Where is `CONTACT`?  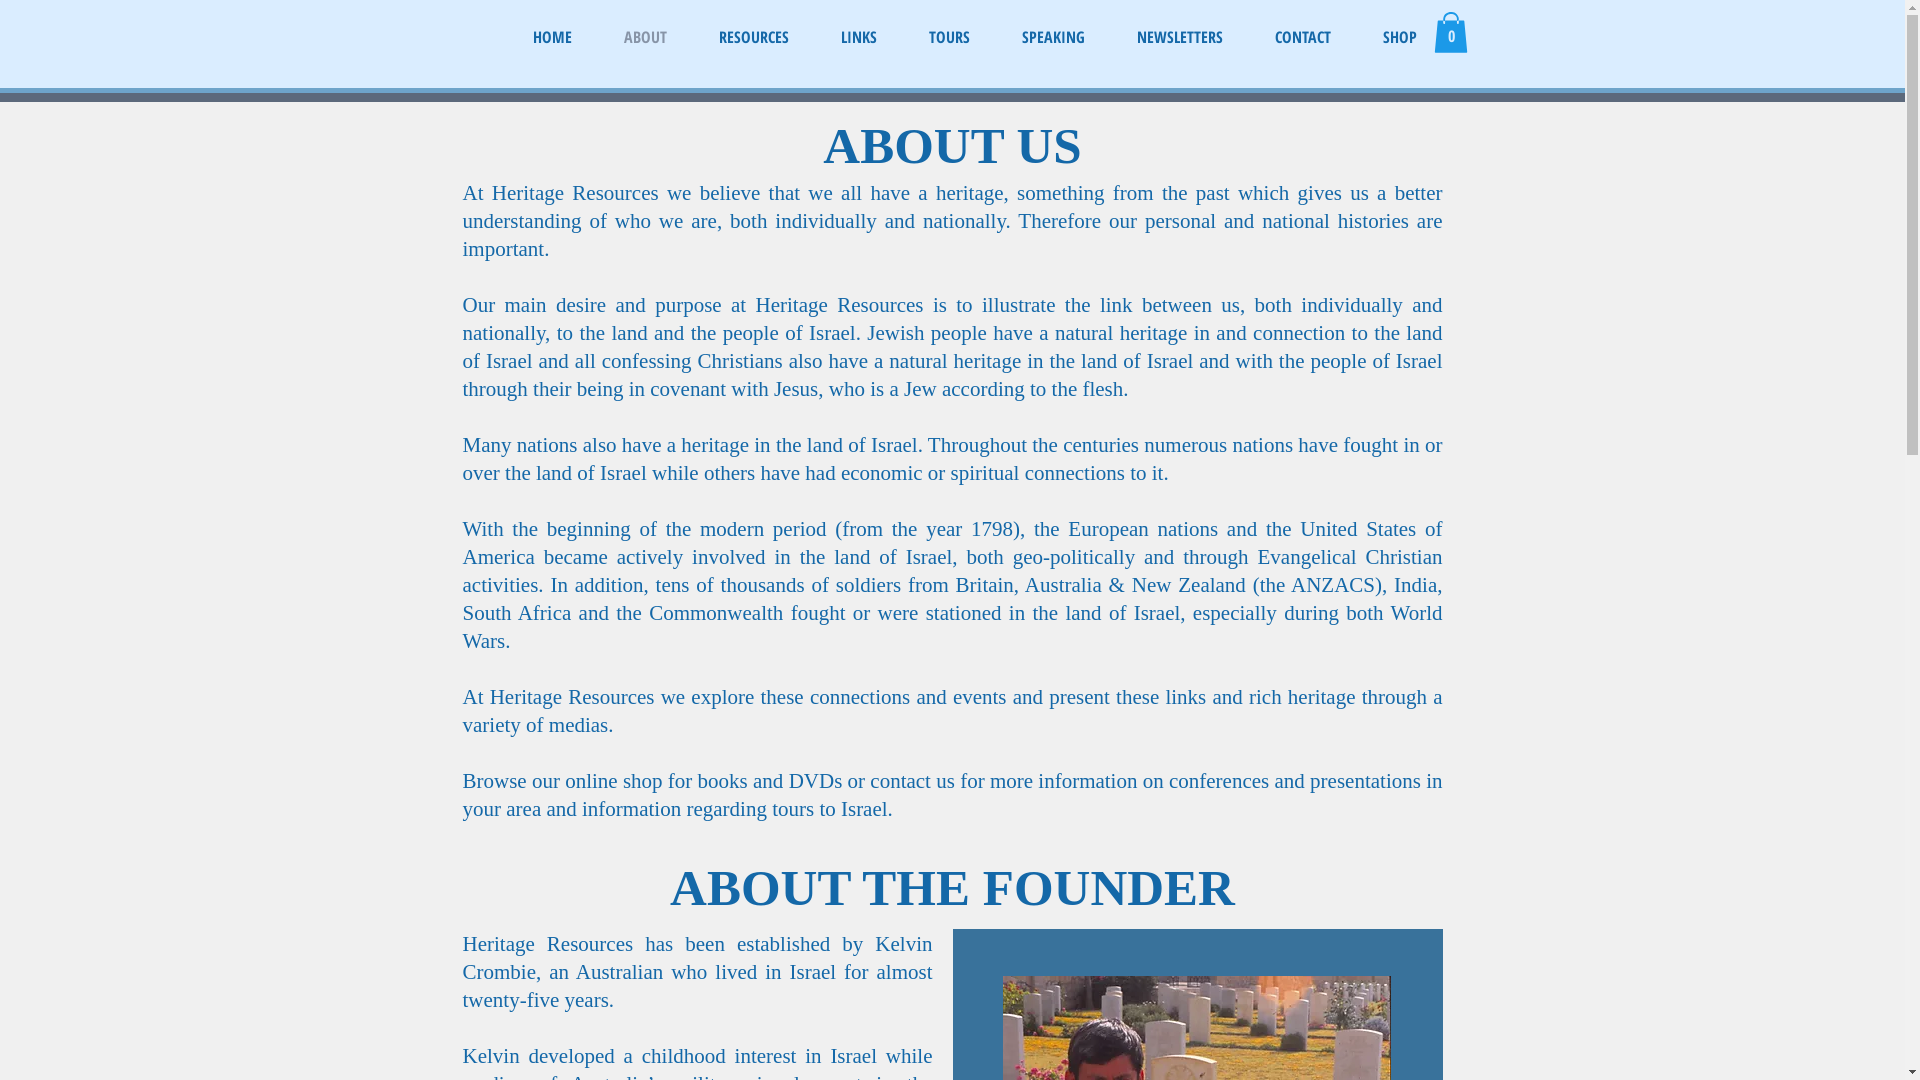 CONTACT is located at coordinates (1302, 33).